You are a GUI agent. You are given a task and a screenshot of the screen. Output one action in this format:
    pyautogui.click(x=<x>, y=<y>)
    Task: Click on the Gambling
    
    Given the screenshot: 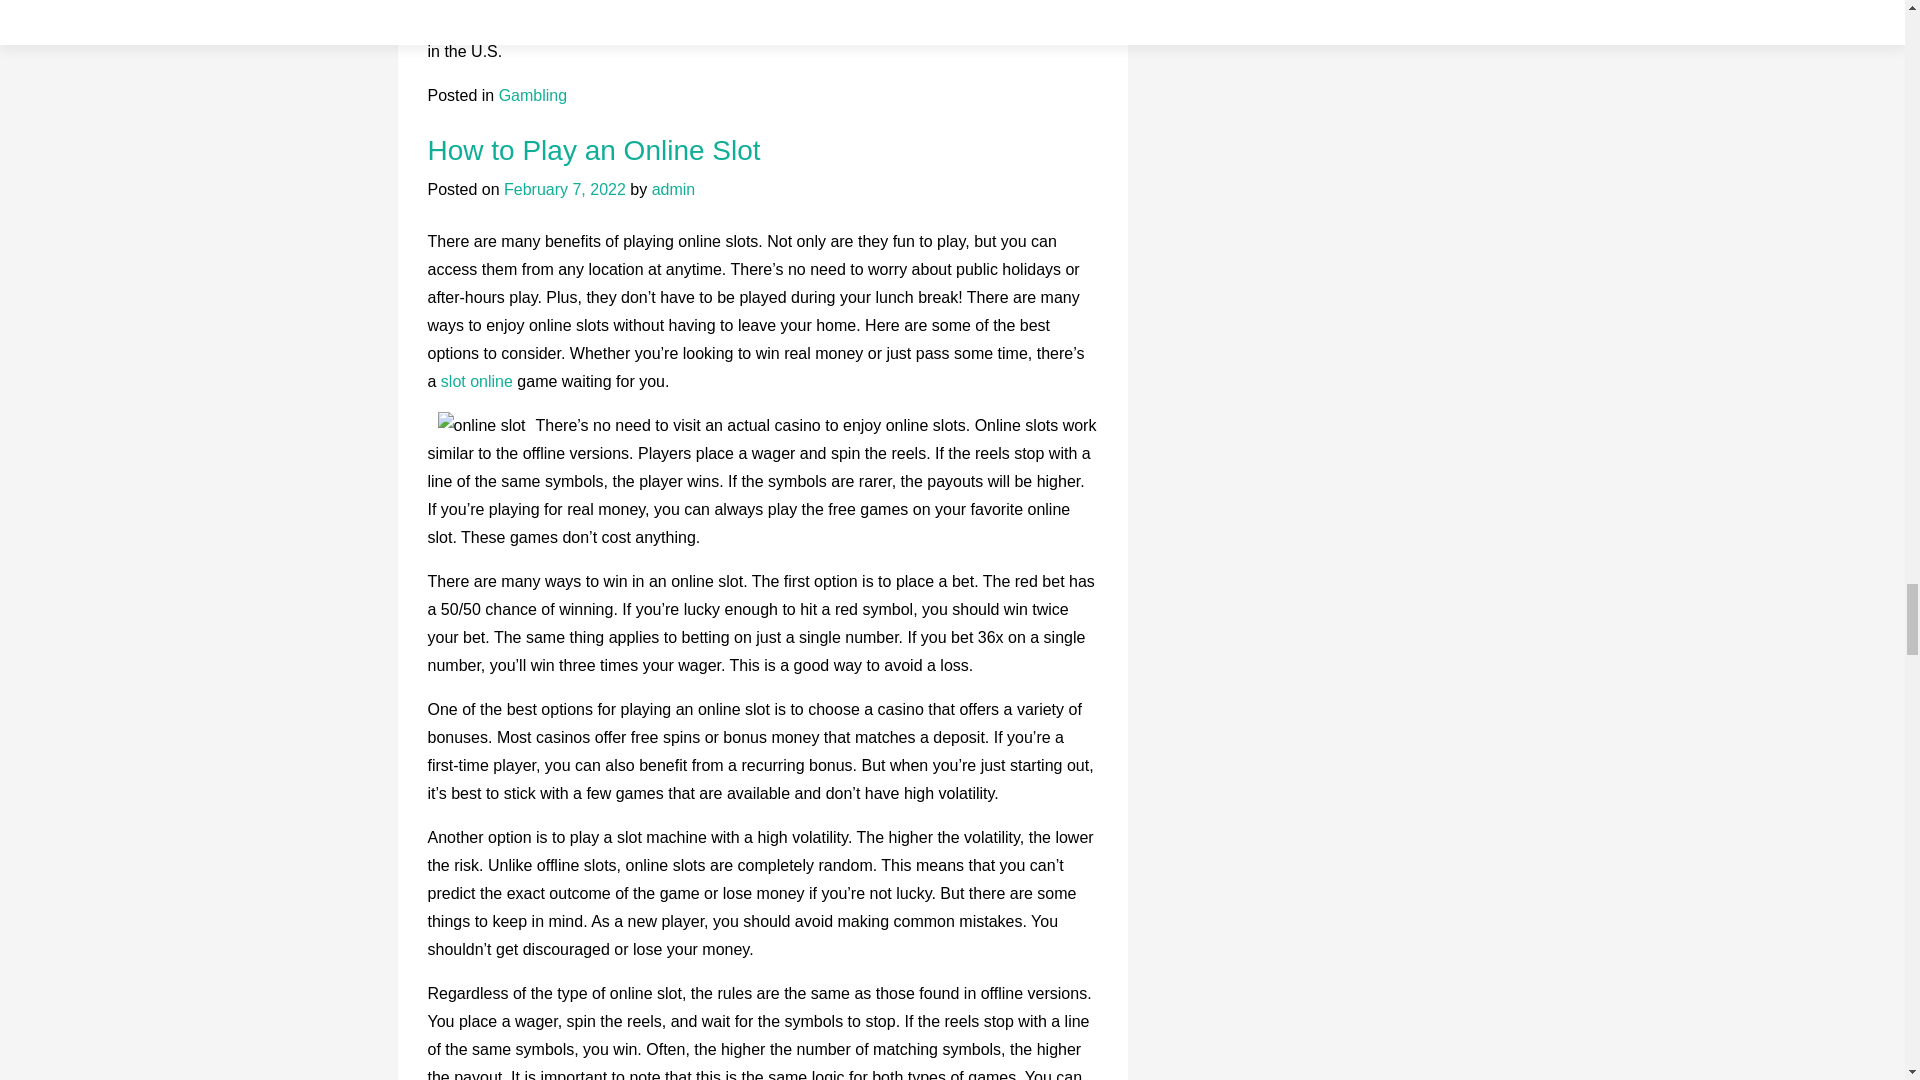 What is the action you would take?
    pyautogui.click(x=532, y=95)
    